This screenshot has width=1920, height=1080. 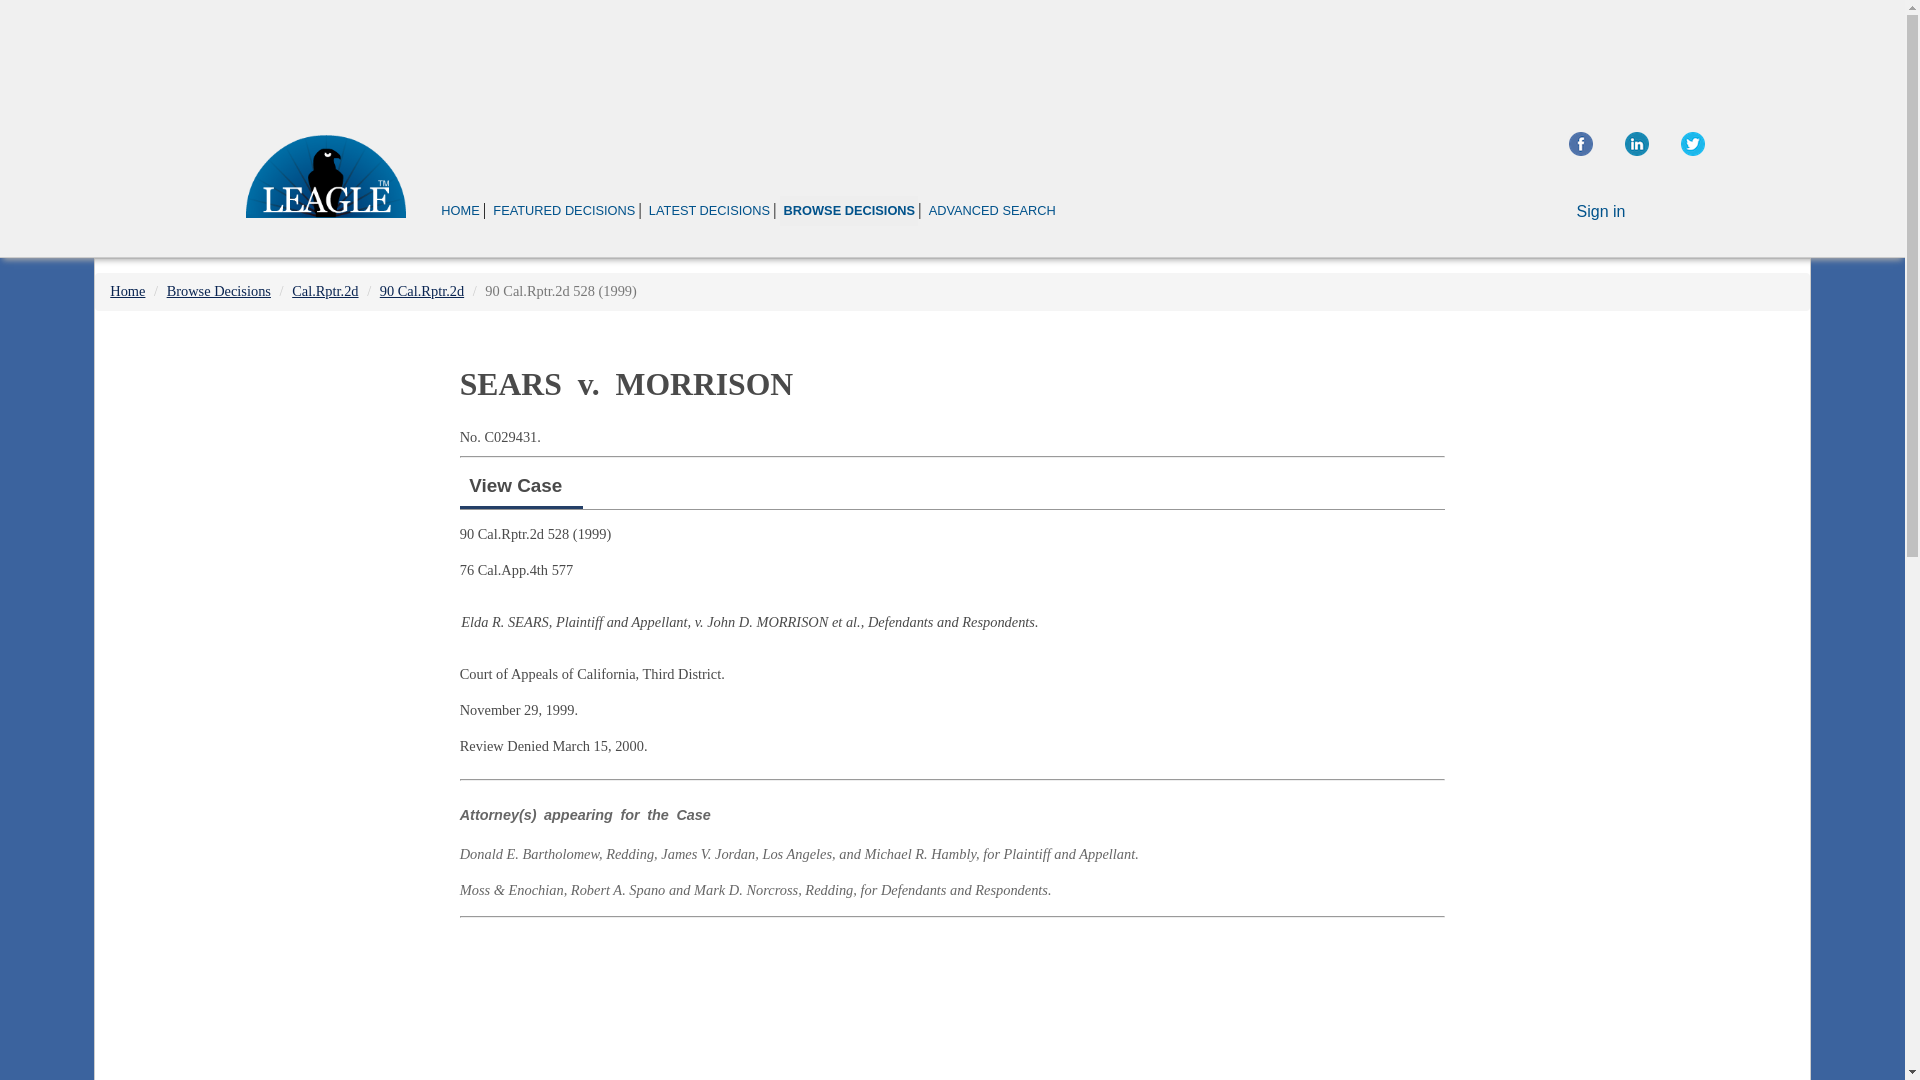 What do you see at coordinates (1601, 212) in the screenshot?
I see `Sign in` at bounding box center [1601, 212].